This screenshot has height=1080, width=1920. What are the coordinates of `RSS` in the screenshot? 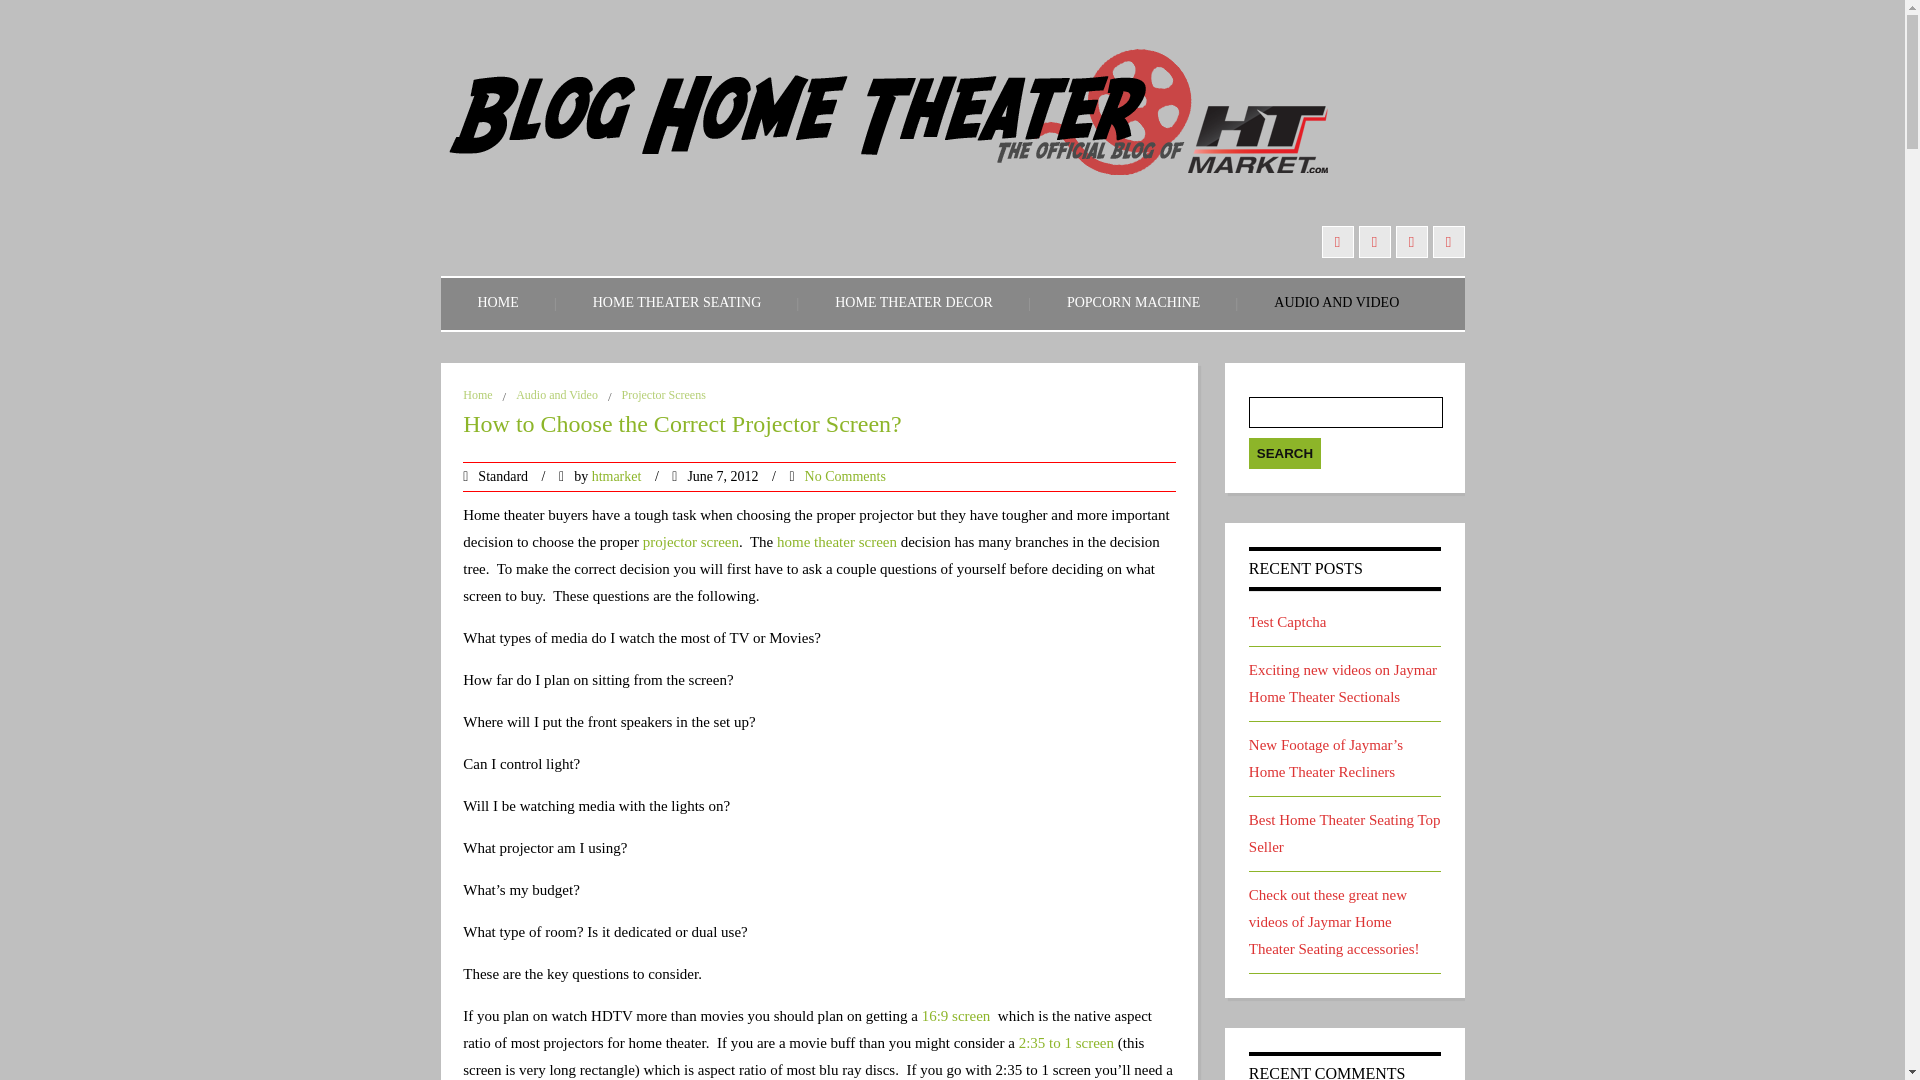 It's located at (1412, 242).